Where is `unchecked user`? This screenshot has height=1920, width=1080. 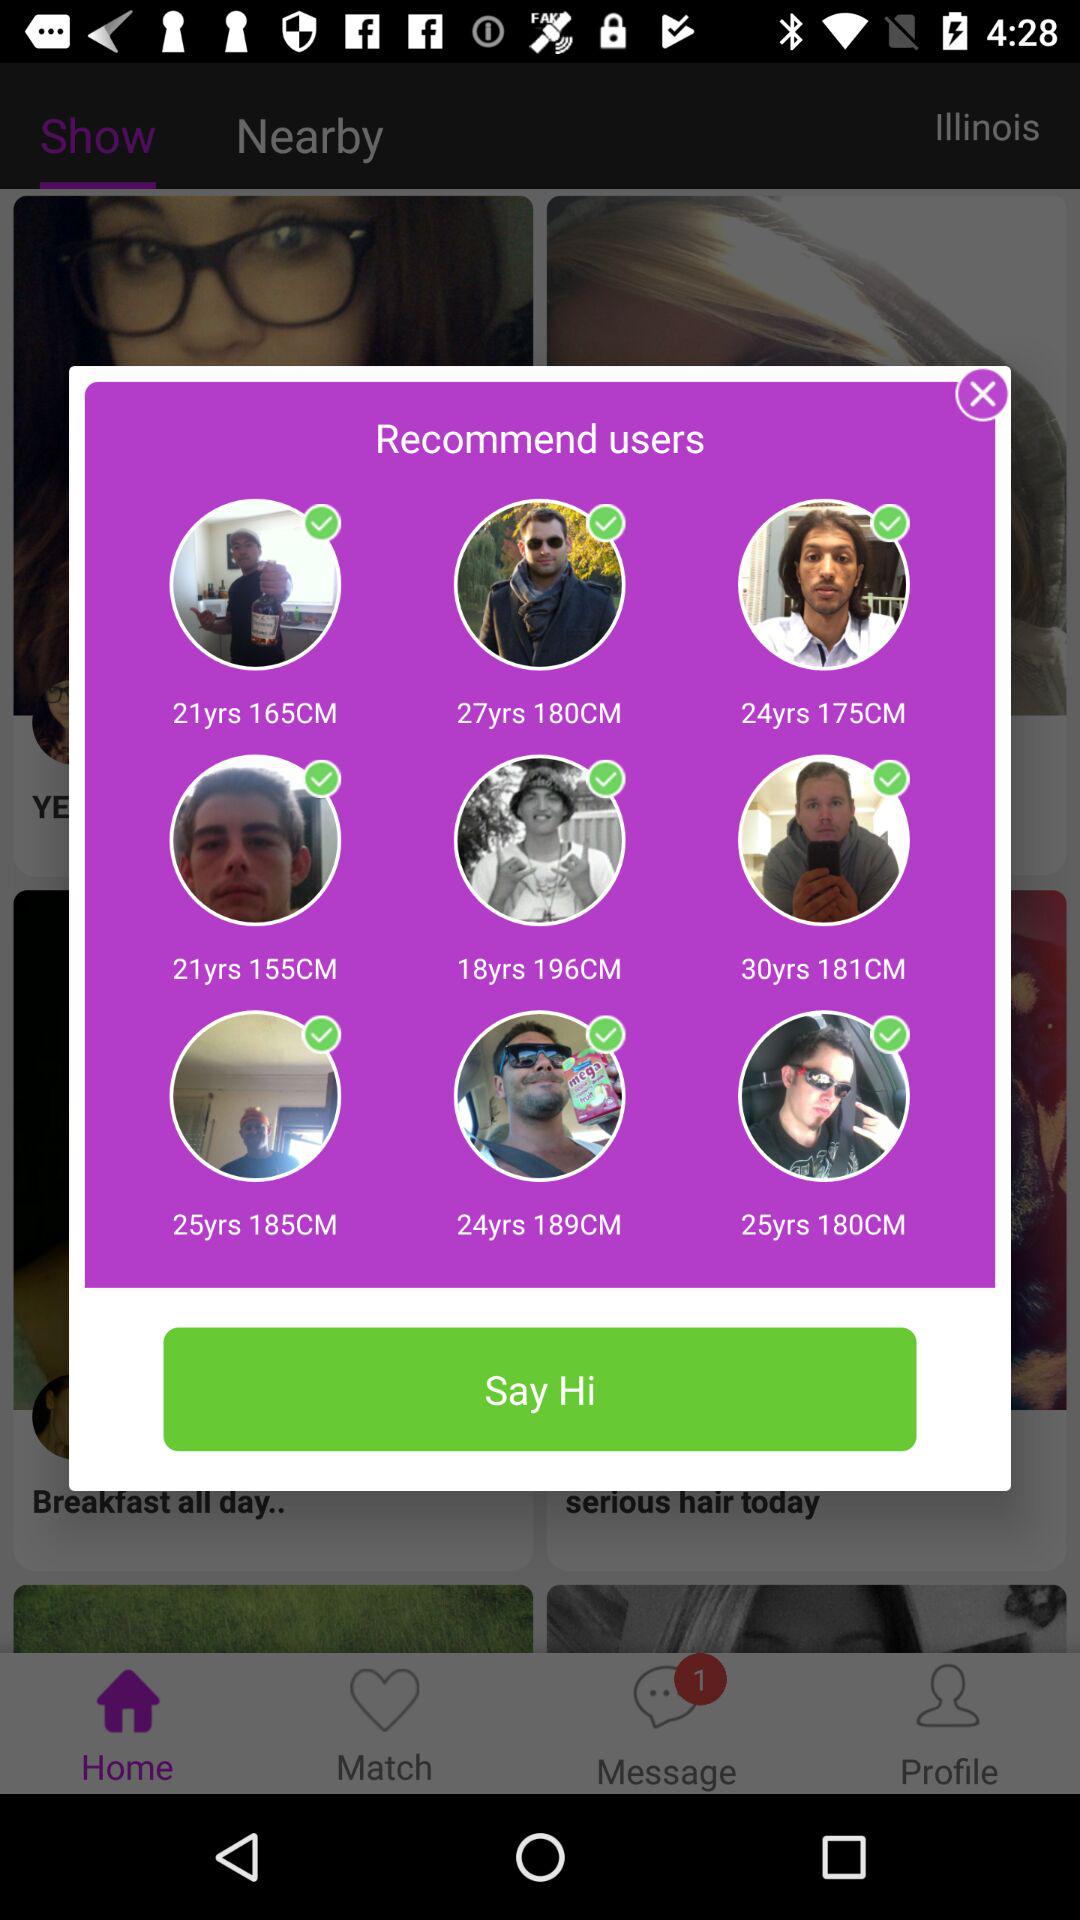
unchecked user is located at coordinates (605, 1034).